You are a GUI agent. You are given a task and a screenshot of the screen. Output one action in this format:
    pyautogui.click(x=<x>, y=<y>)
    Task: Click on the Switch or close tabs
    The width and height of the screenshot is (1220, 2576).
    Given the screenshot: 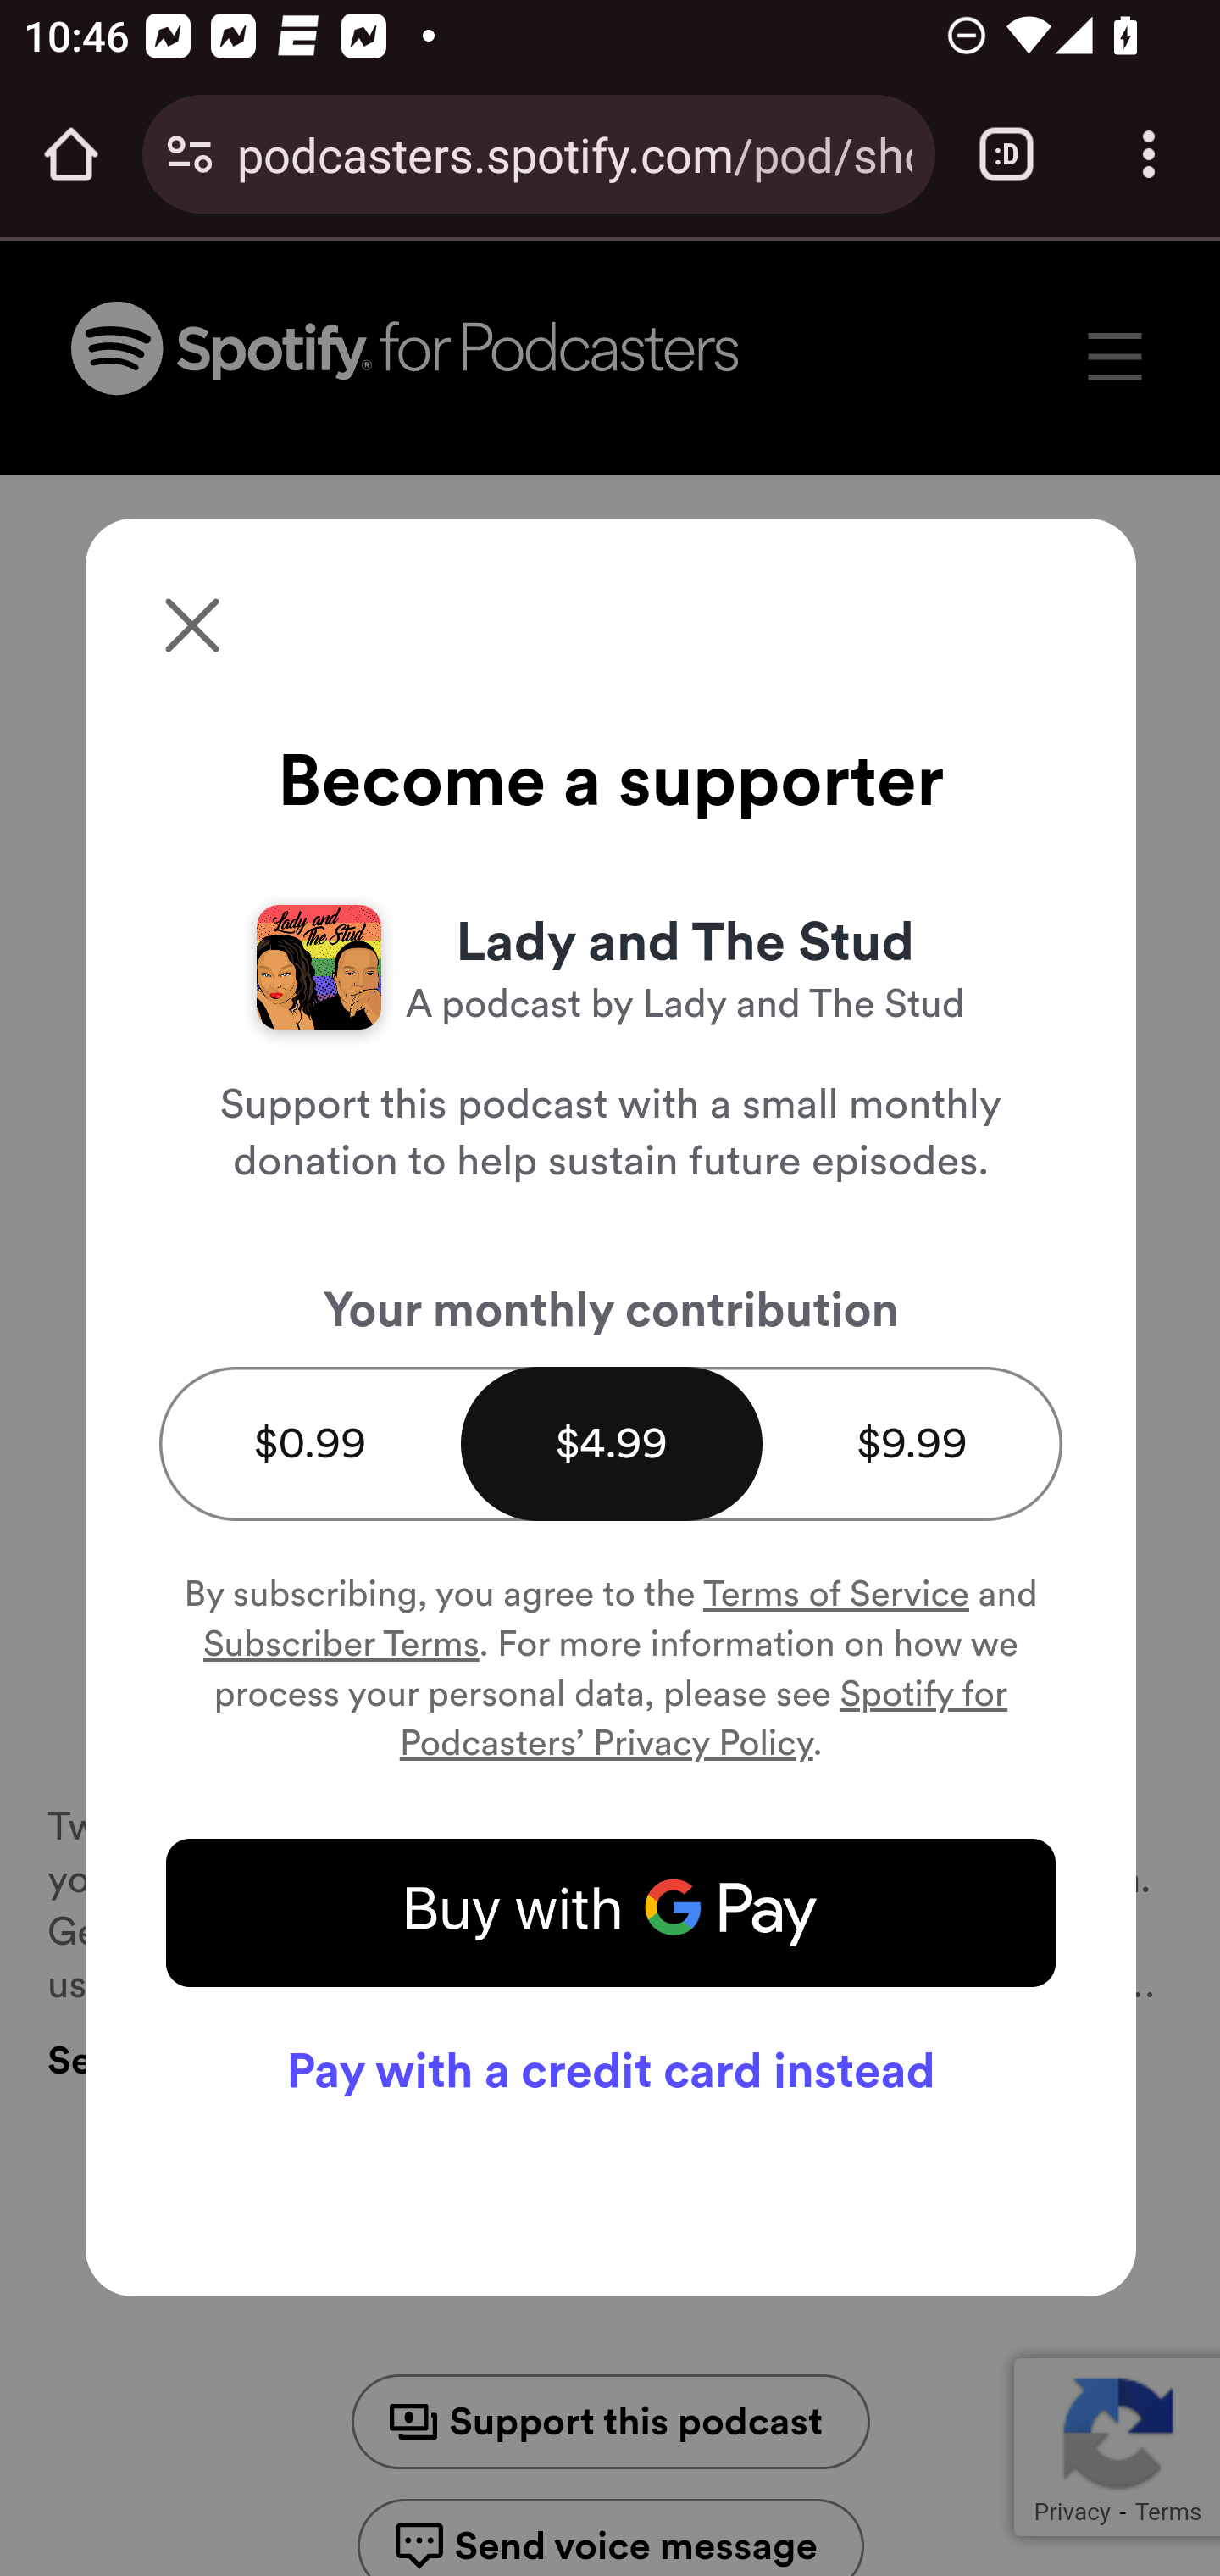 What is the action you would take?
    pyautogui.click(x=1006, y=154)
    